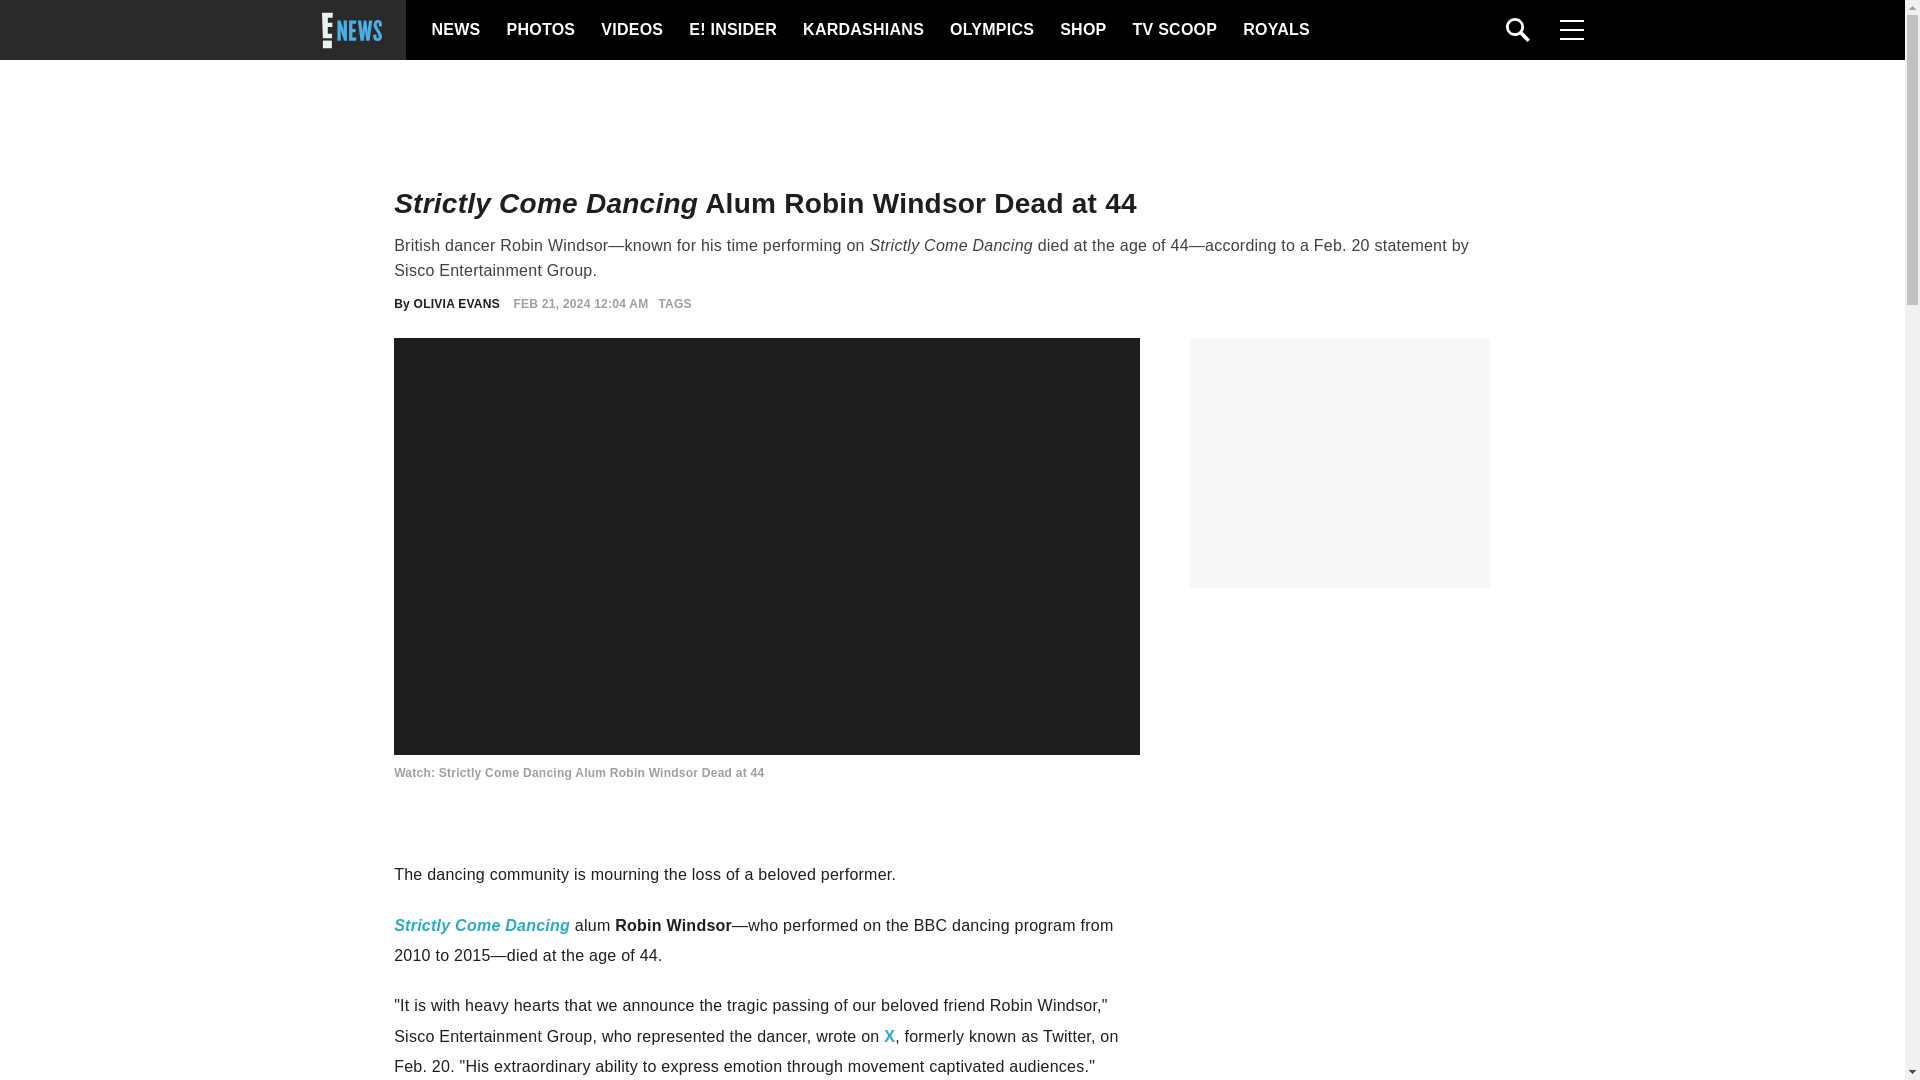 Image resolution: width=1920 pixels, height=1080 pixels. I want to click on VIDEOS, so click(630, 30).